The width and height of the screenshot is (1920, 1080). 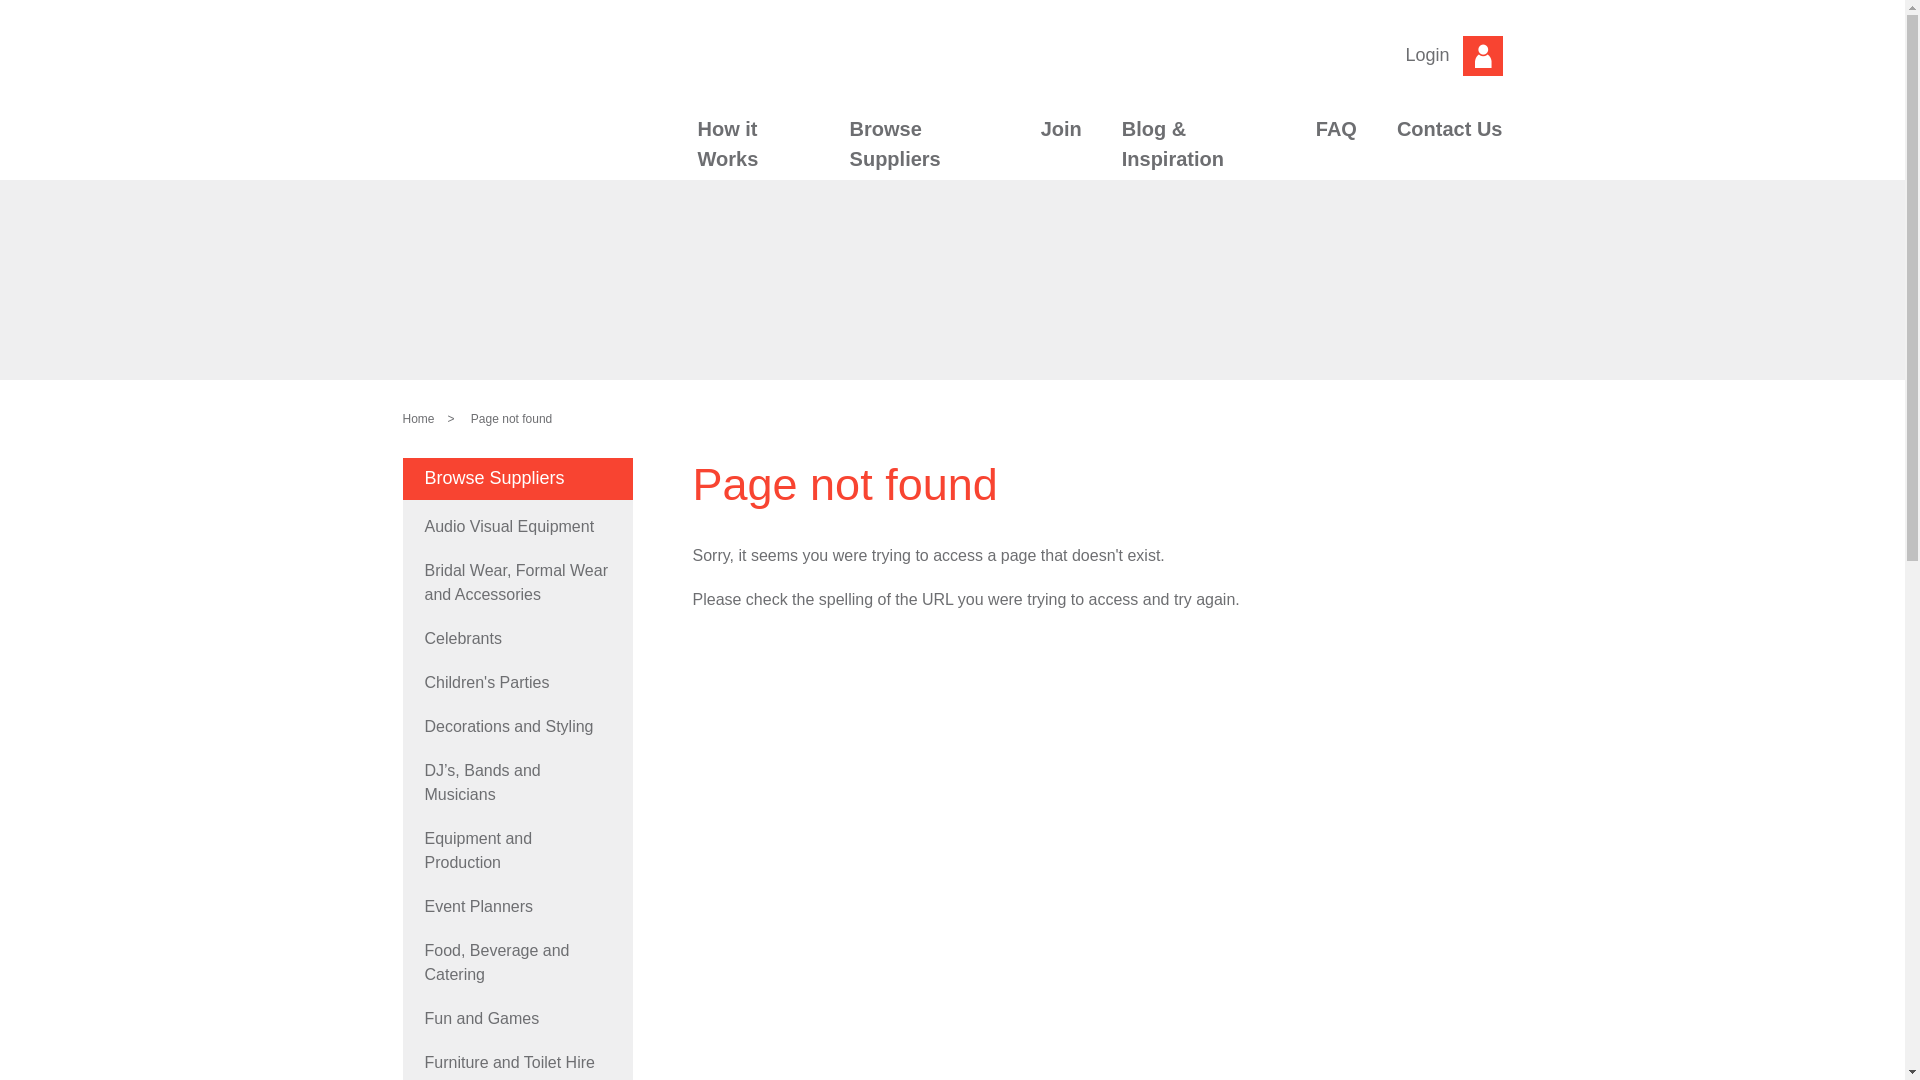 I want to click on Browse Suppliers, so click(x=926, y=153).